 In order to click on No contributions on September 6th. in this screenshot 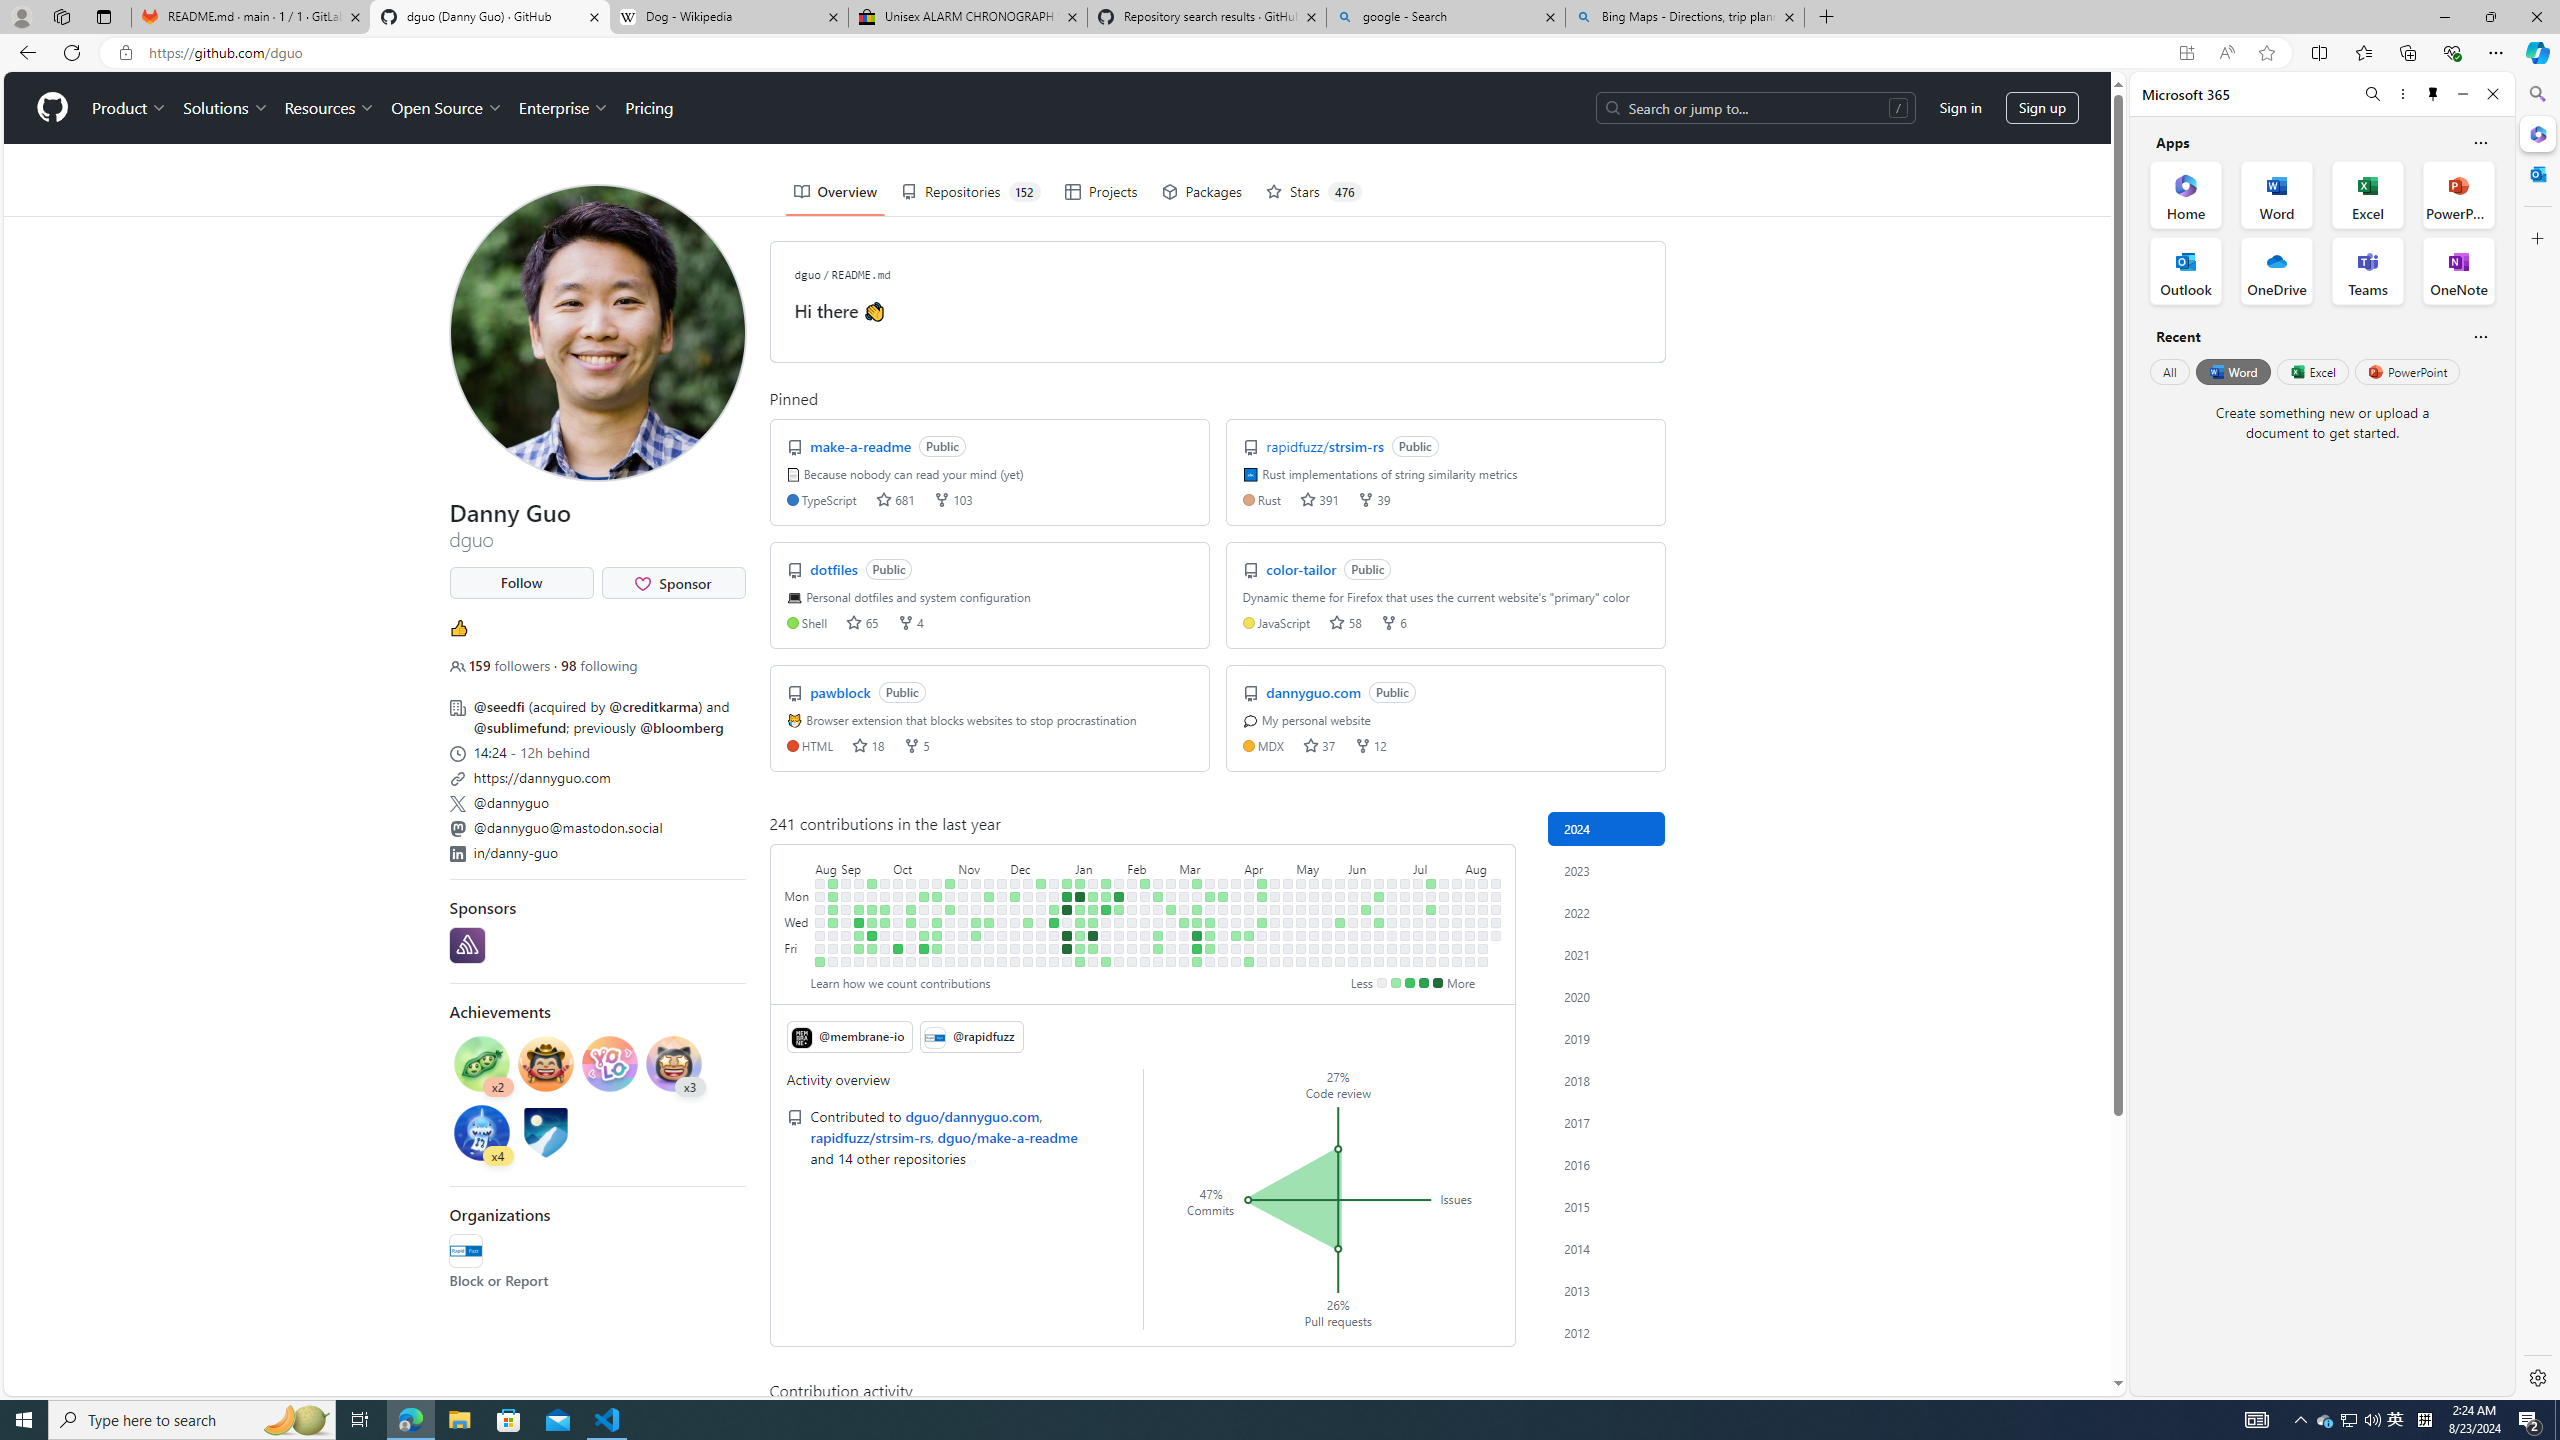, I will do `click(847, 922)`.